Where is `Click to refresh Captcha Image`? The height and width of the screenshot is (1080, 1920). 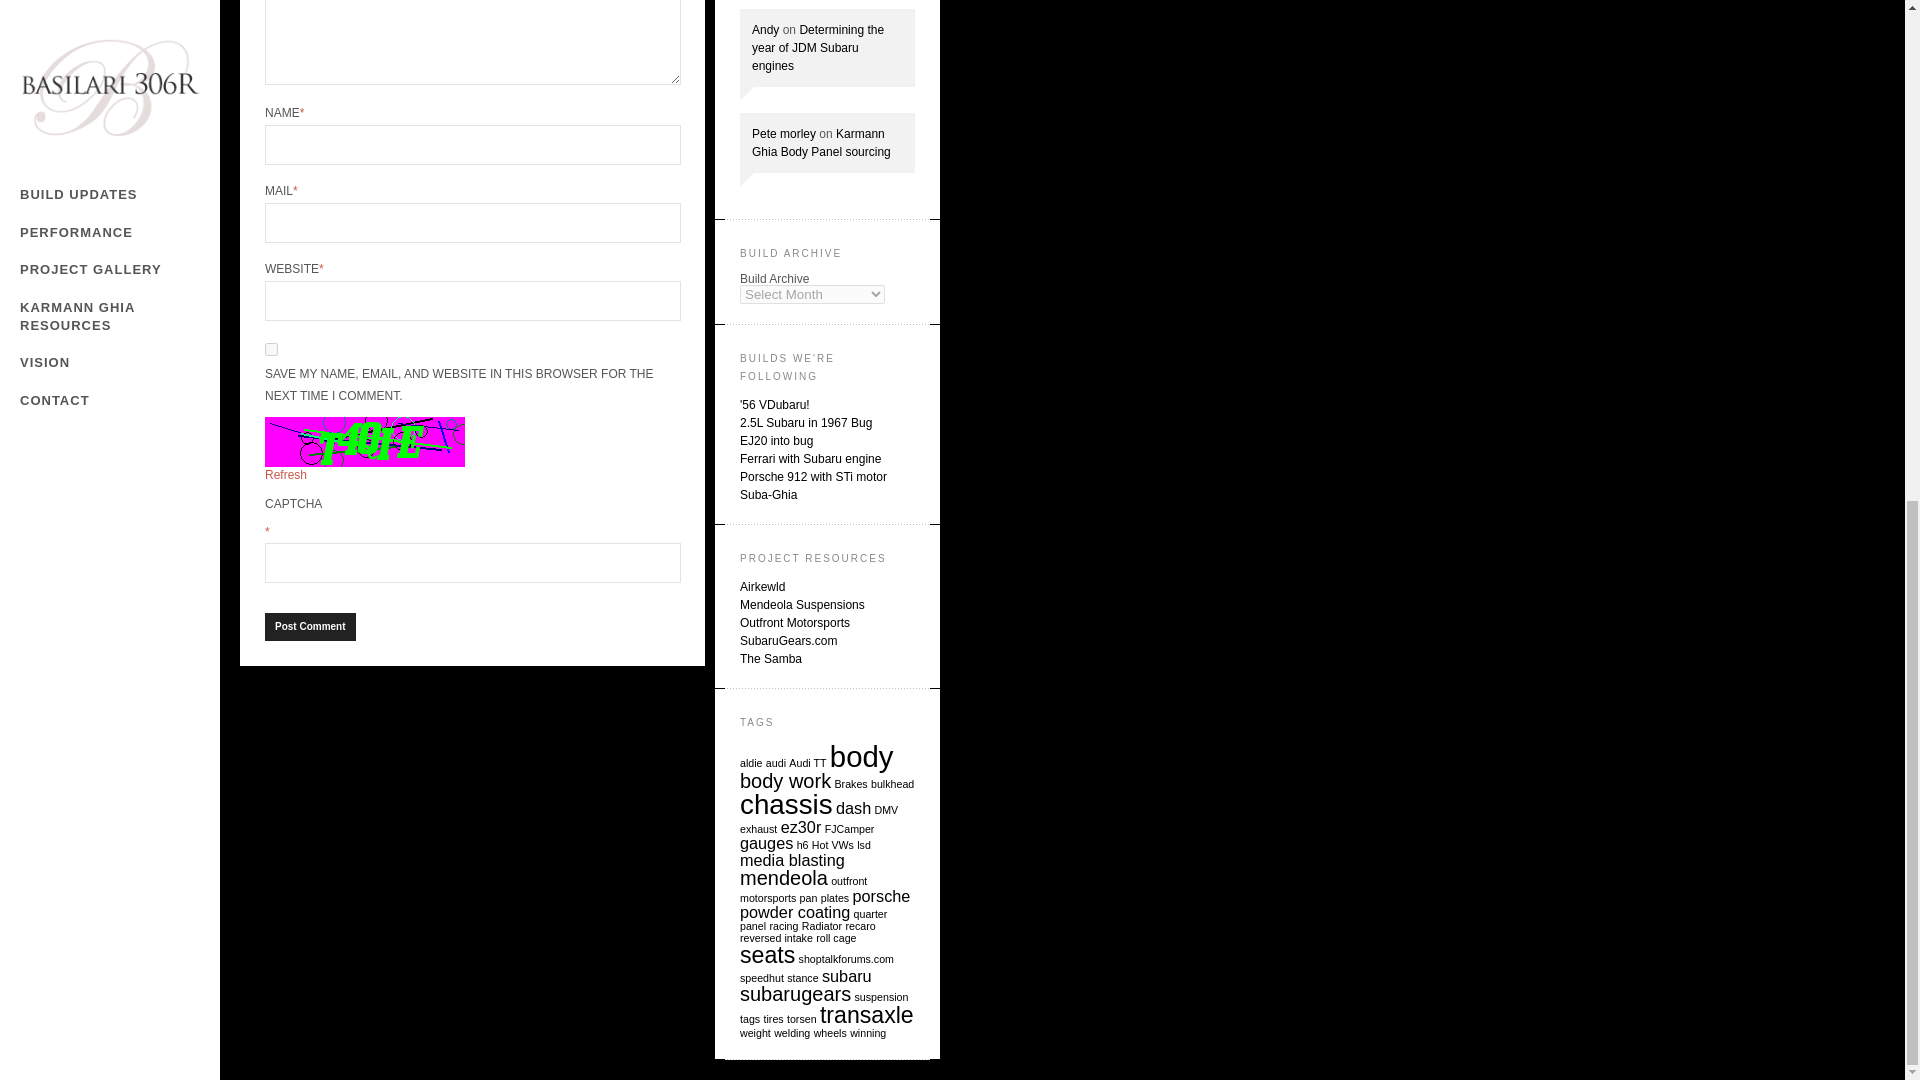
Click to refresh Captcha Image is located at coordinates (364, 441).